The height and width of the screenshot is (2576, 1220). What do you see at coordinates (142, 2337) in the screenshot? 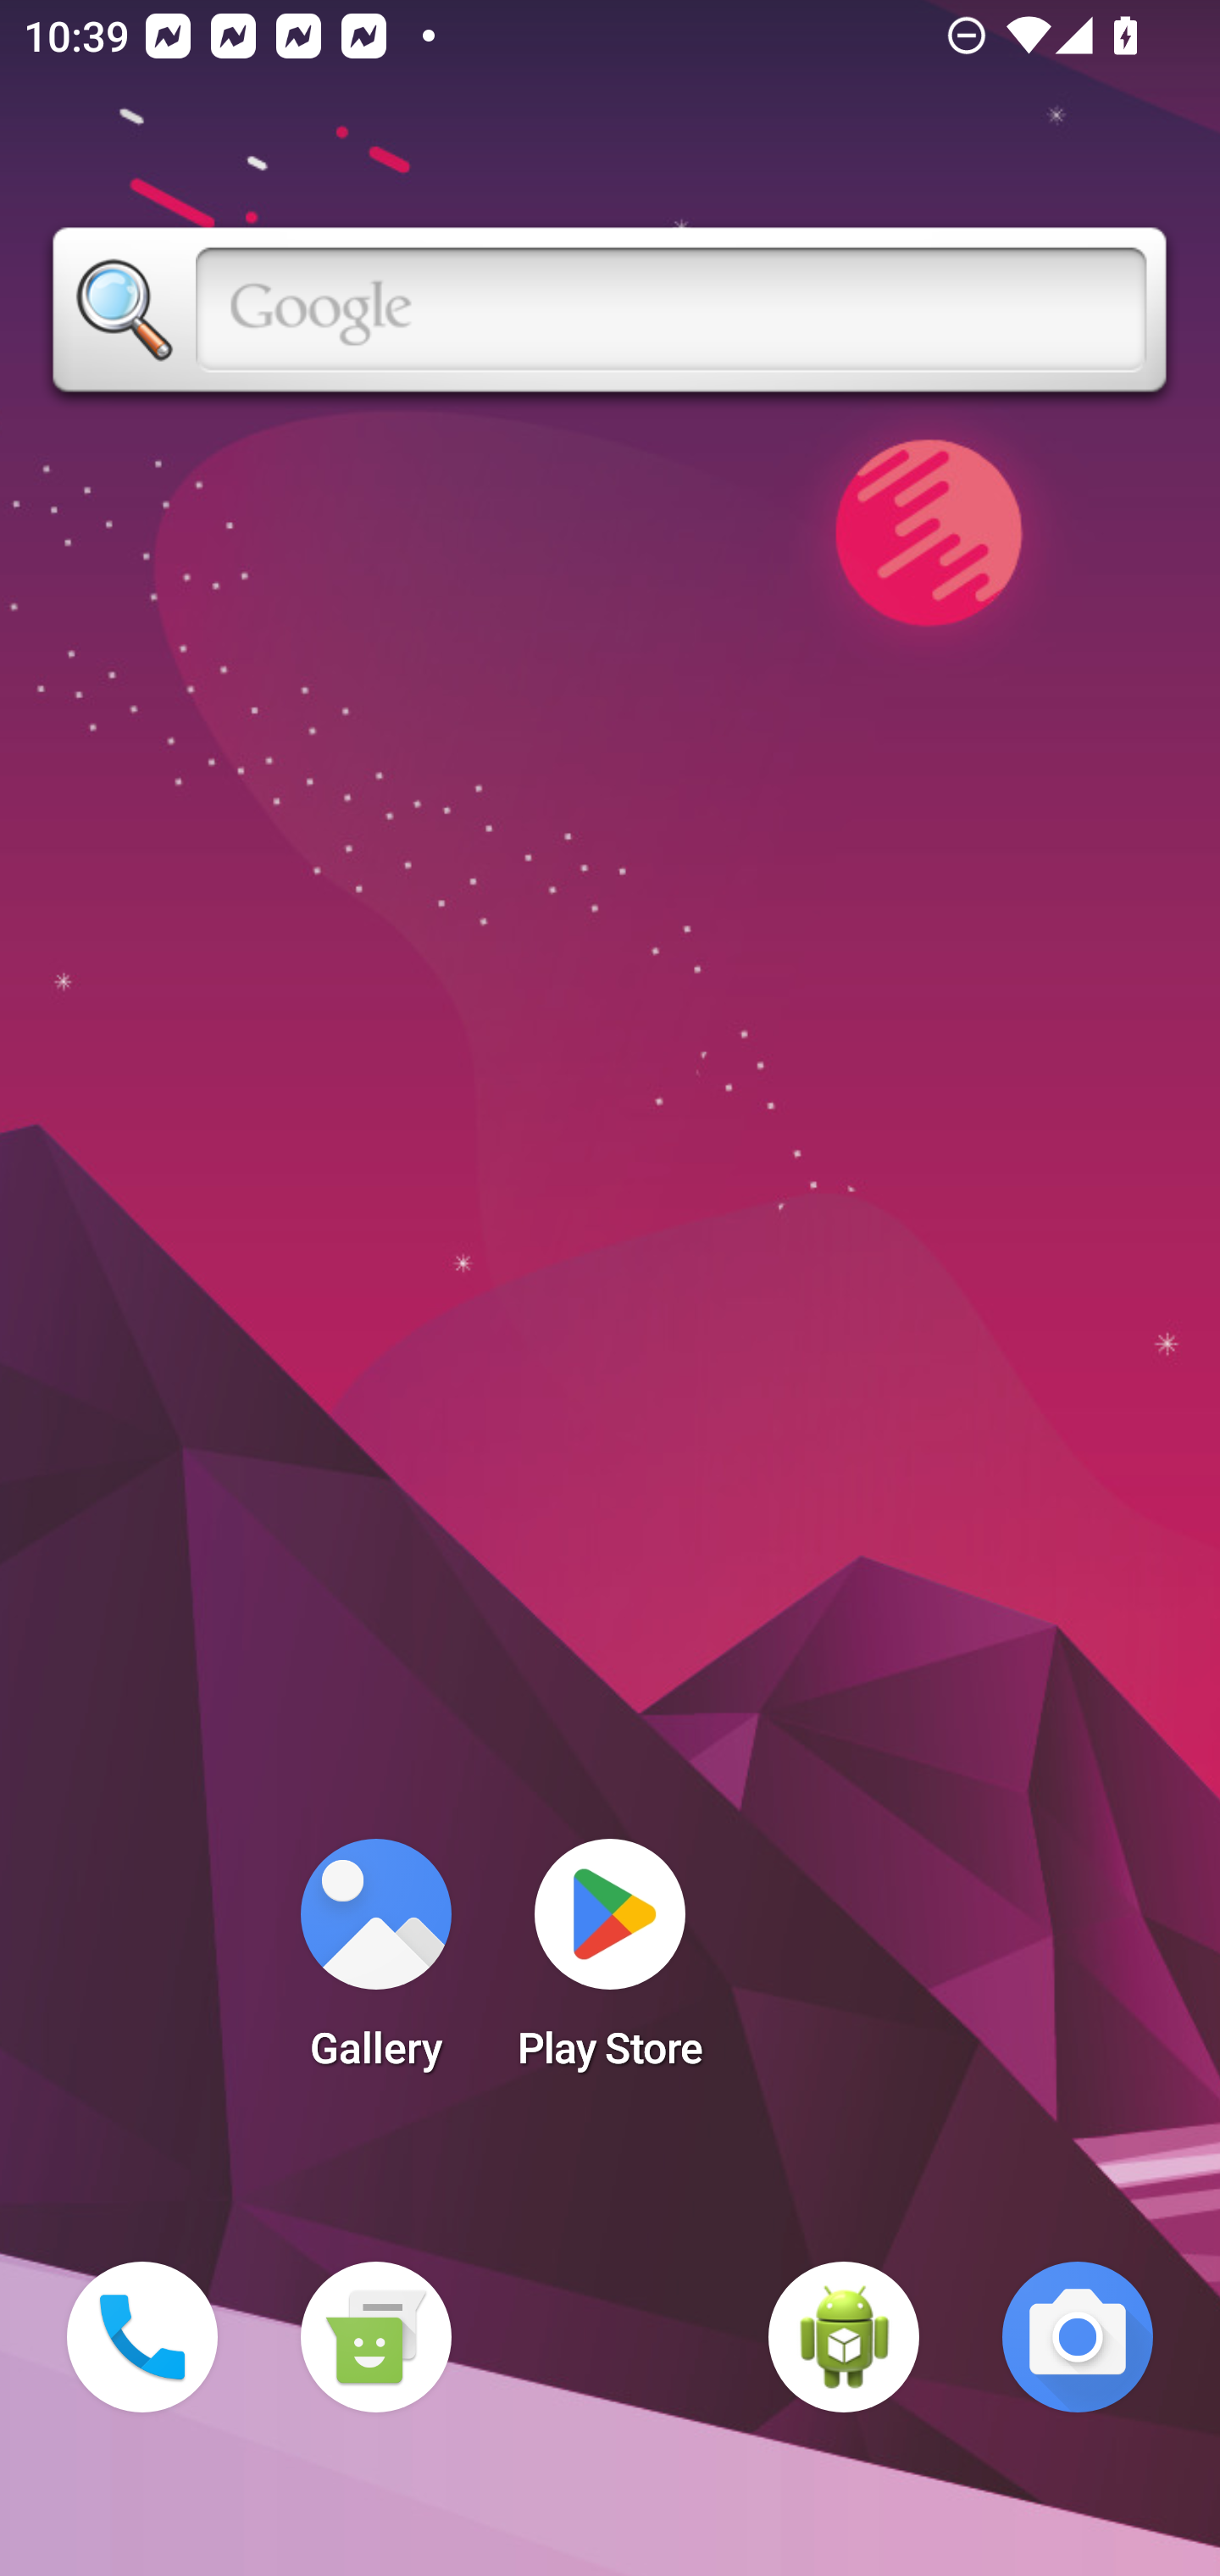
I see `Phone` at bounding box center [142, 2337].